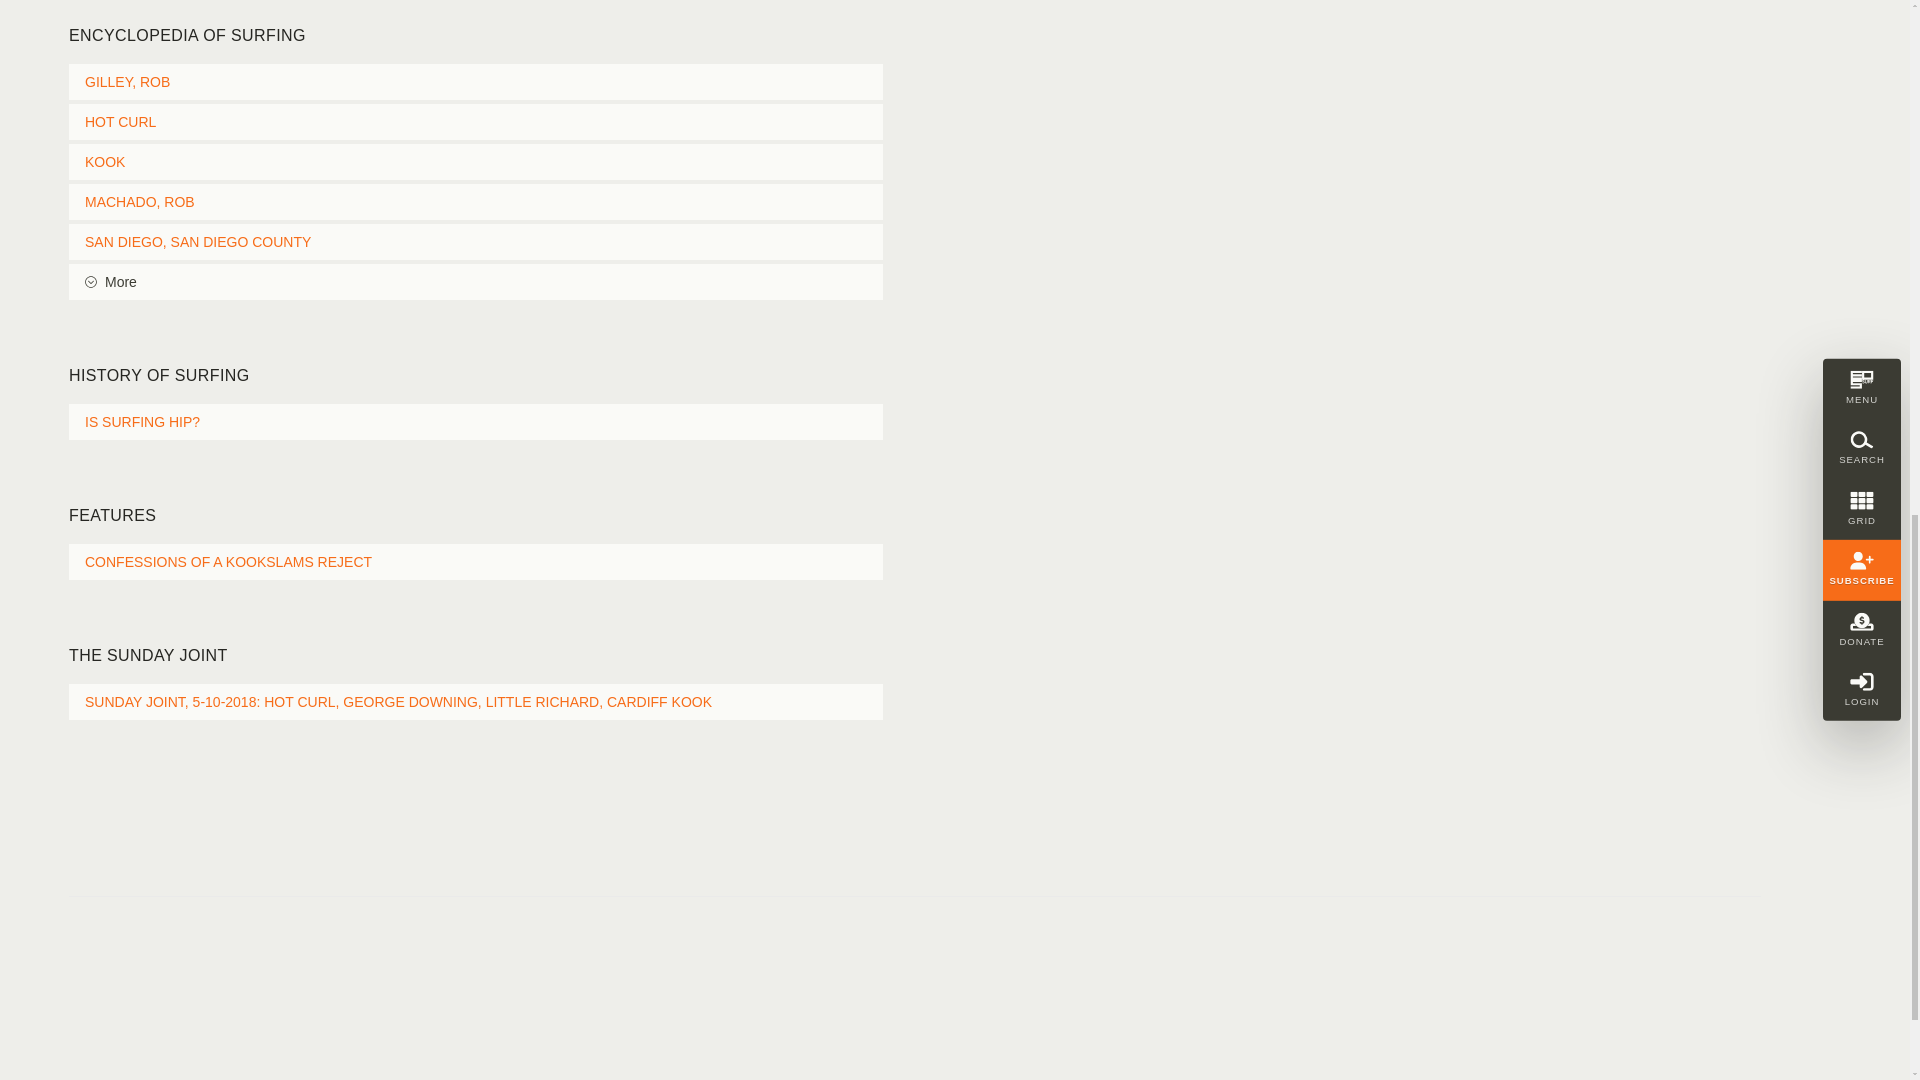 This screenshot has width=1920, height=1080. Describe the element at coordinates (476, 562) in the screenshot. I see `CONFESSIONS OF A KOOKSLAMS REJECT` at that location.